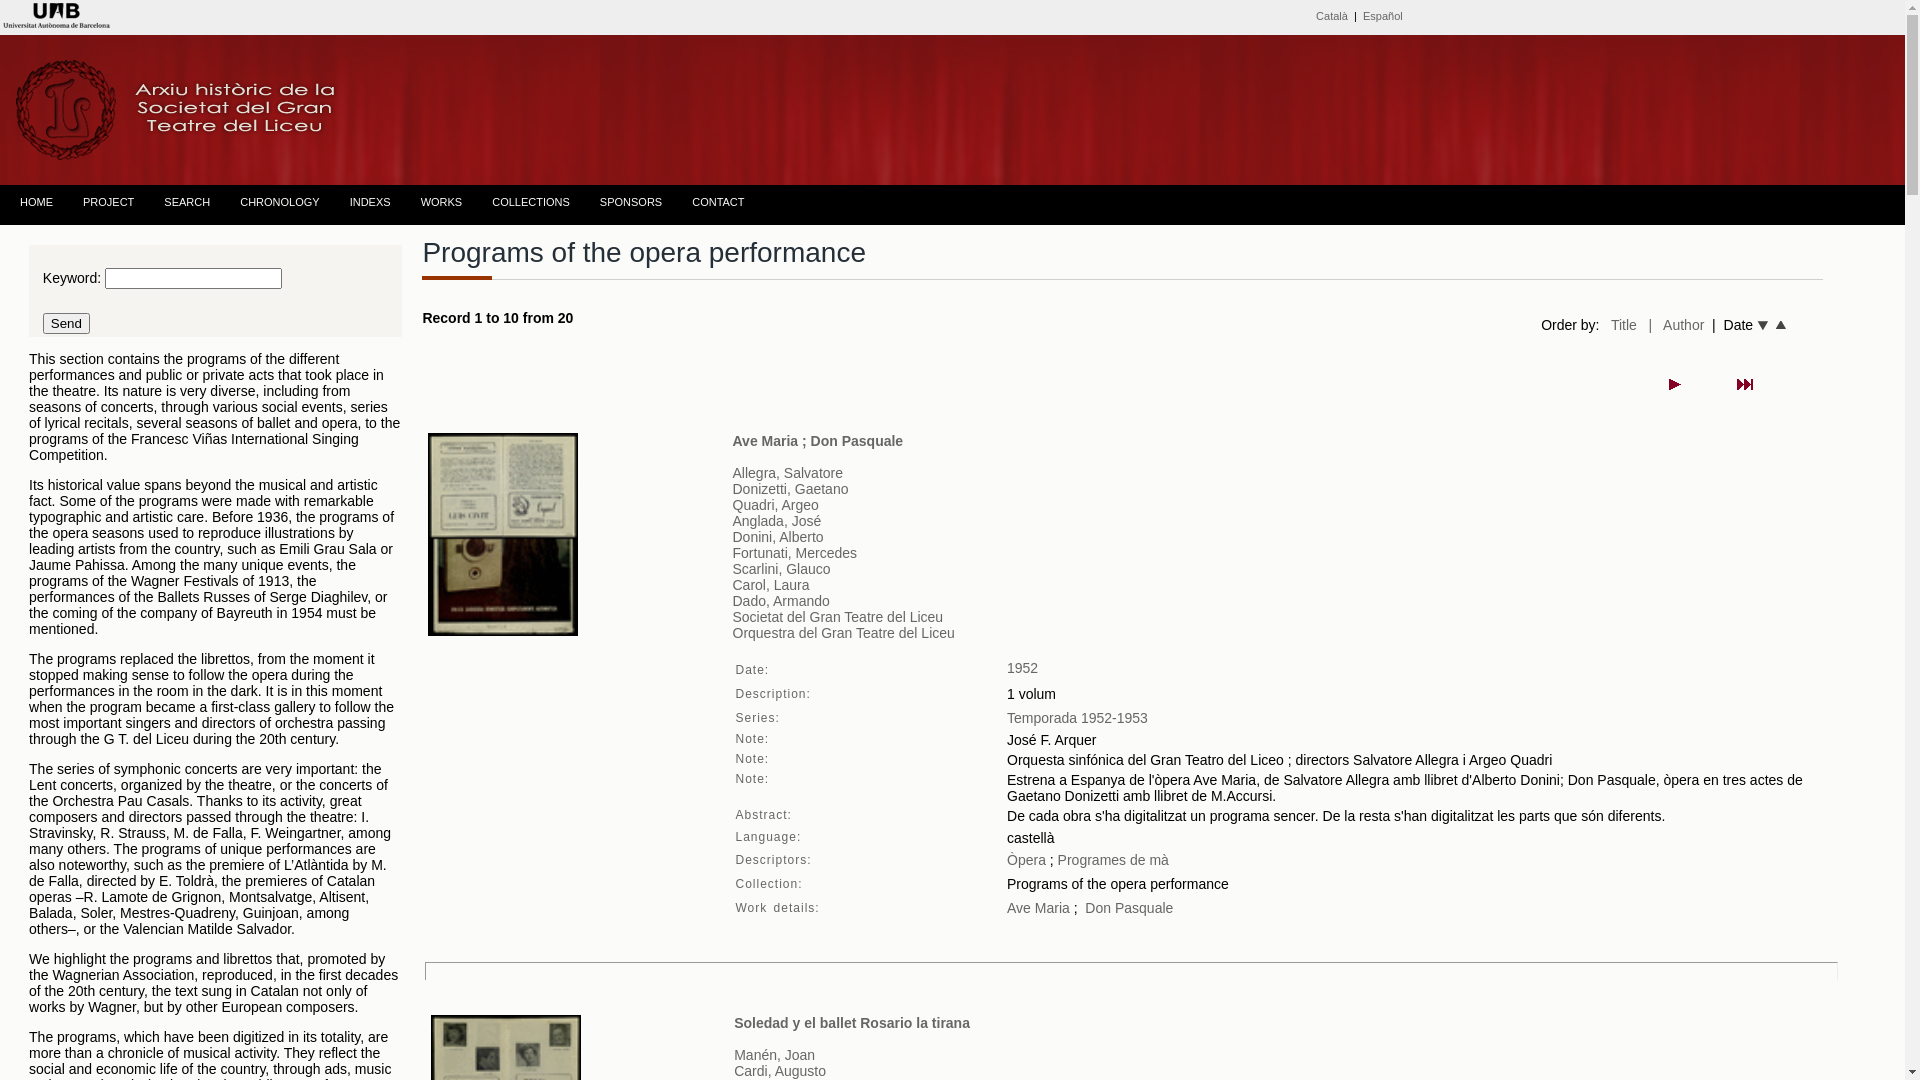 The height and width of the screenshot is (1080, 1920). What do you see at coordinates (1762, 326) in the screenshot?
I see `ascendent` at bounding box center [1762, 326].